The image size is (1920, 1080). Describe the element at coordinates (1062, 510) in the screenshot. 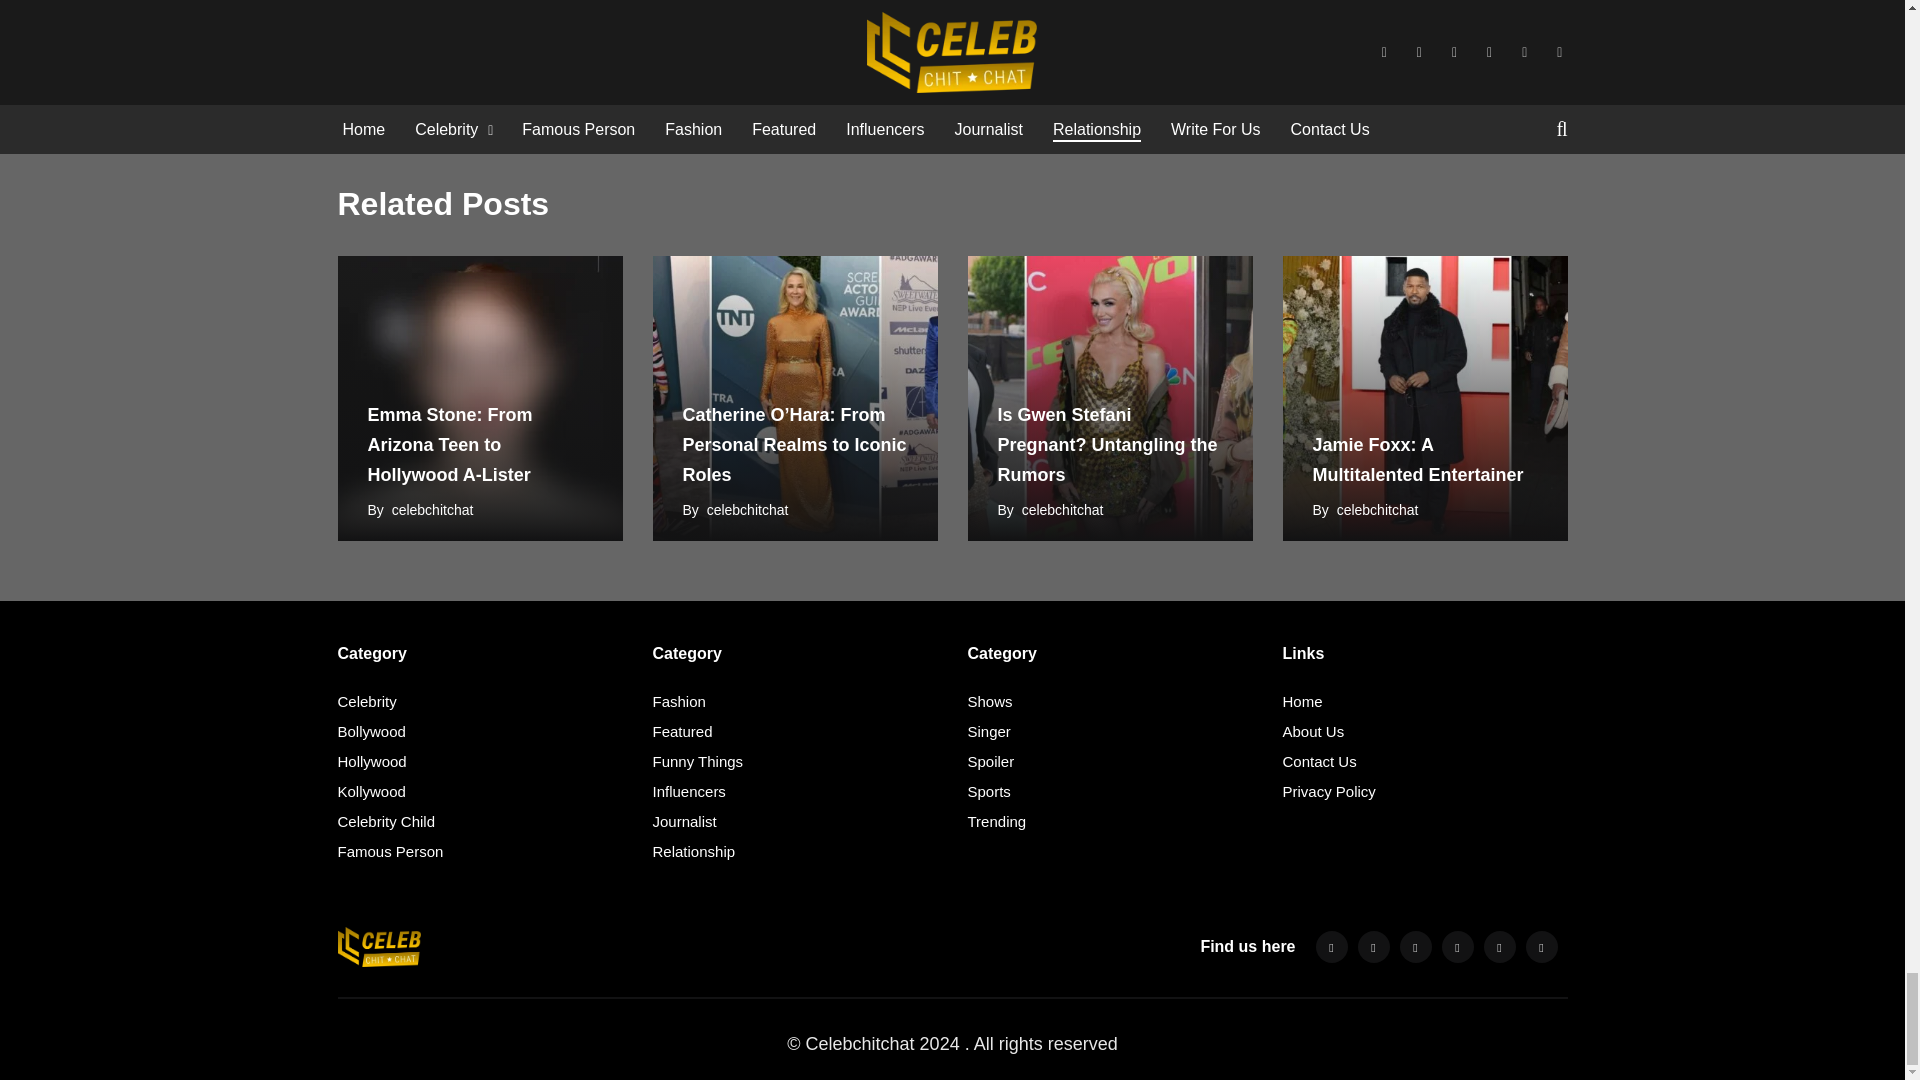

I see `Posts by celebchitchat` at that location.